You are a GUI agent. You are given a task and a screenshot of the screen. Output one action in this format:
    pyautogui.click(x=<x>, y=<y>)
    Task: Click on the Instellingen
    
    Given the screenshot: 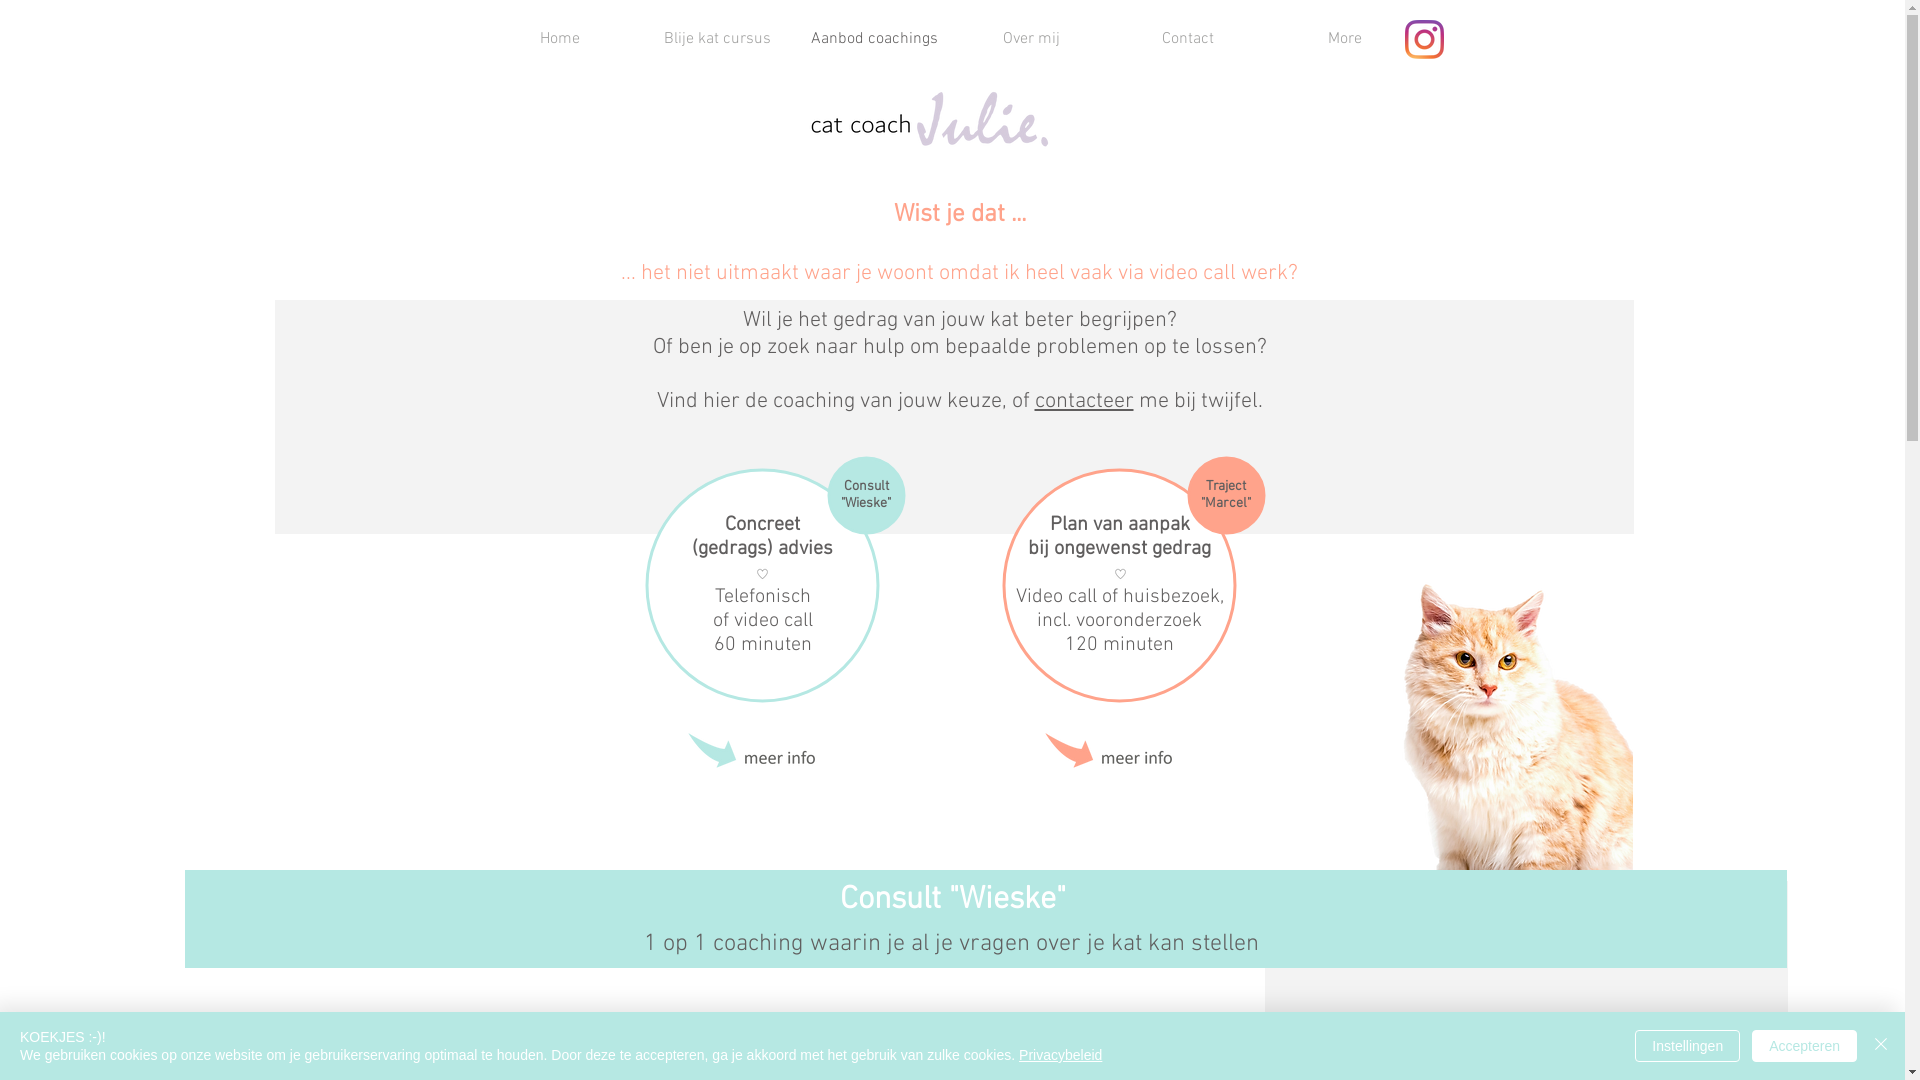 What is the action you would take?
    pyautogui.click(x=1688, y=1046)
    